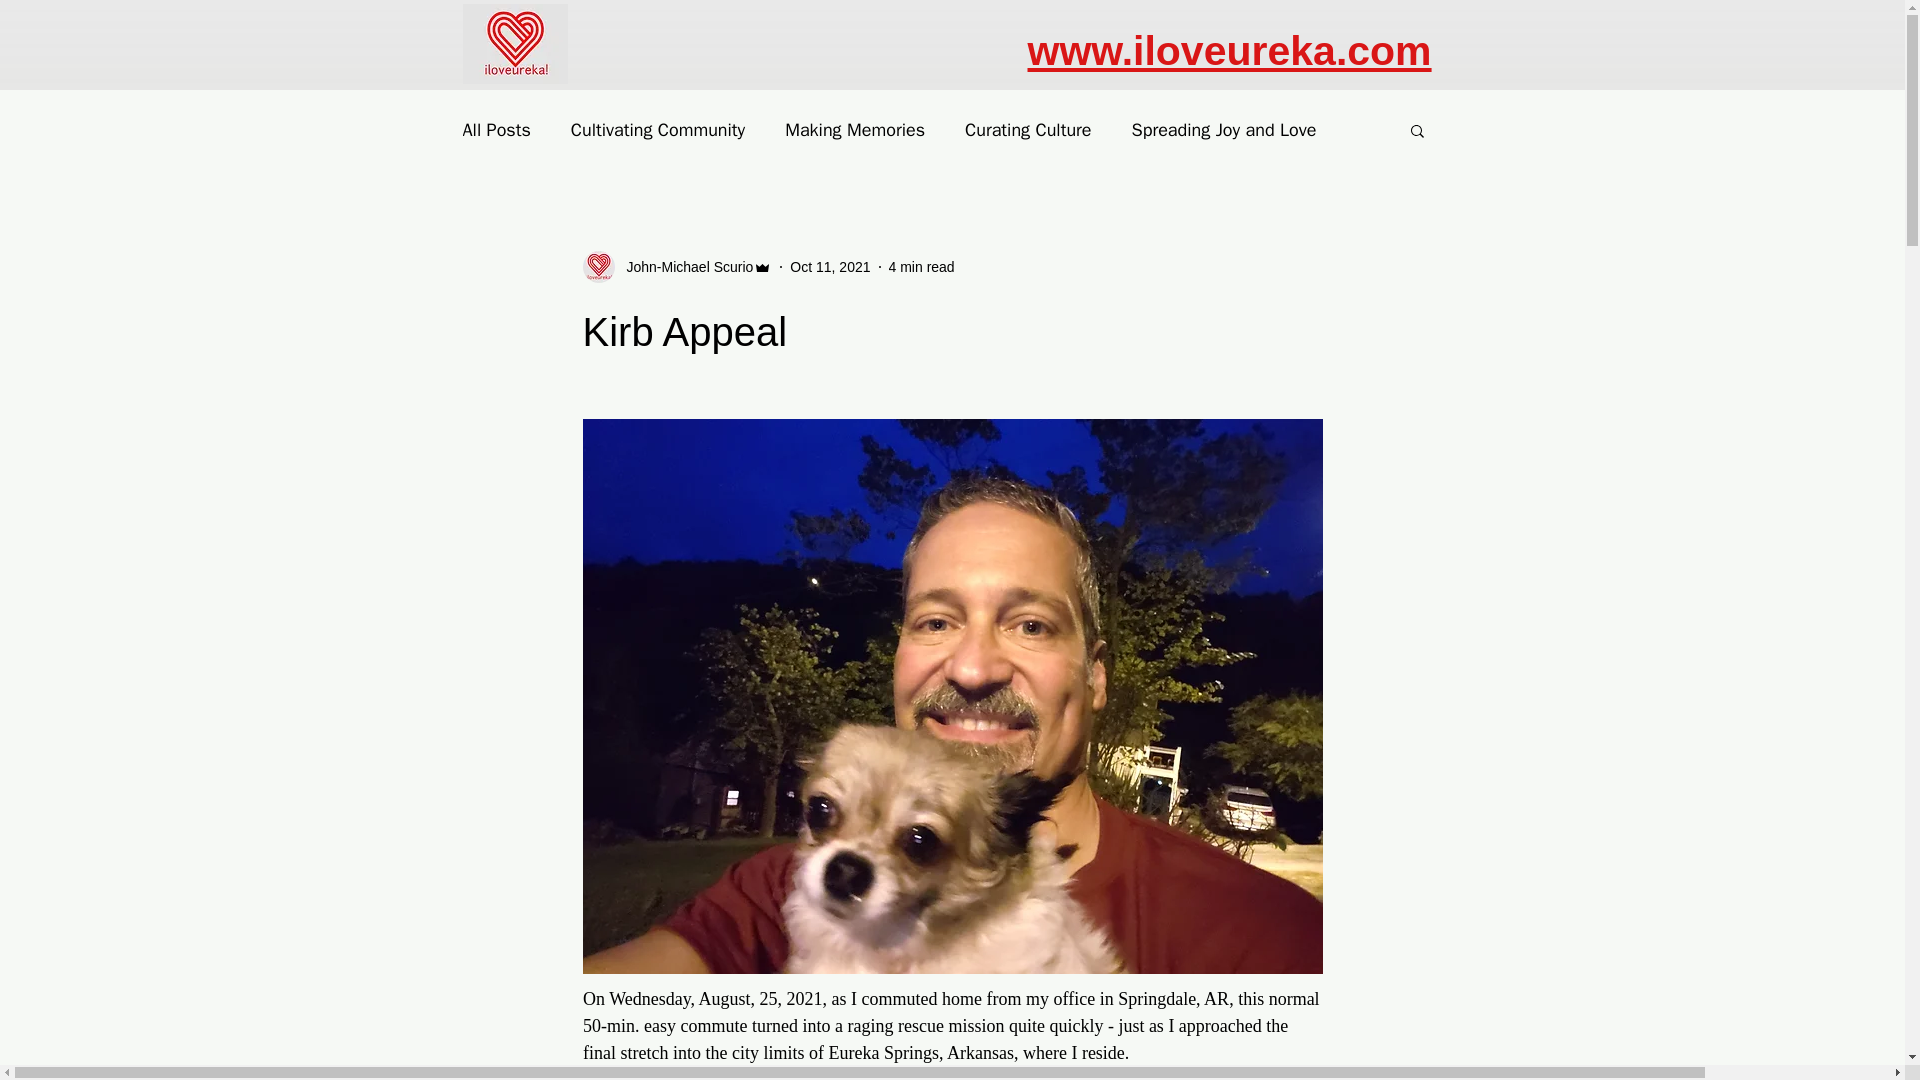  What do you see at coordinates (496, 129) in the screenshot?
I see `All Posts` at bounding box center [496, 129].